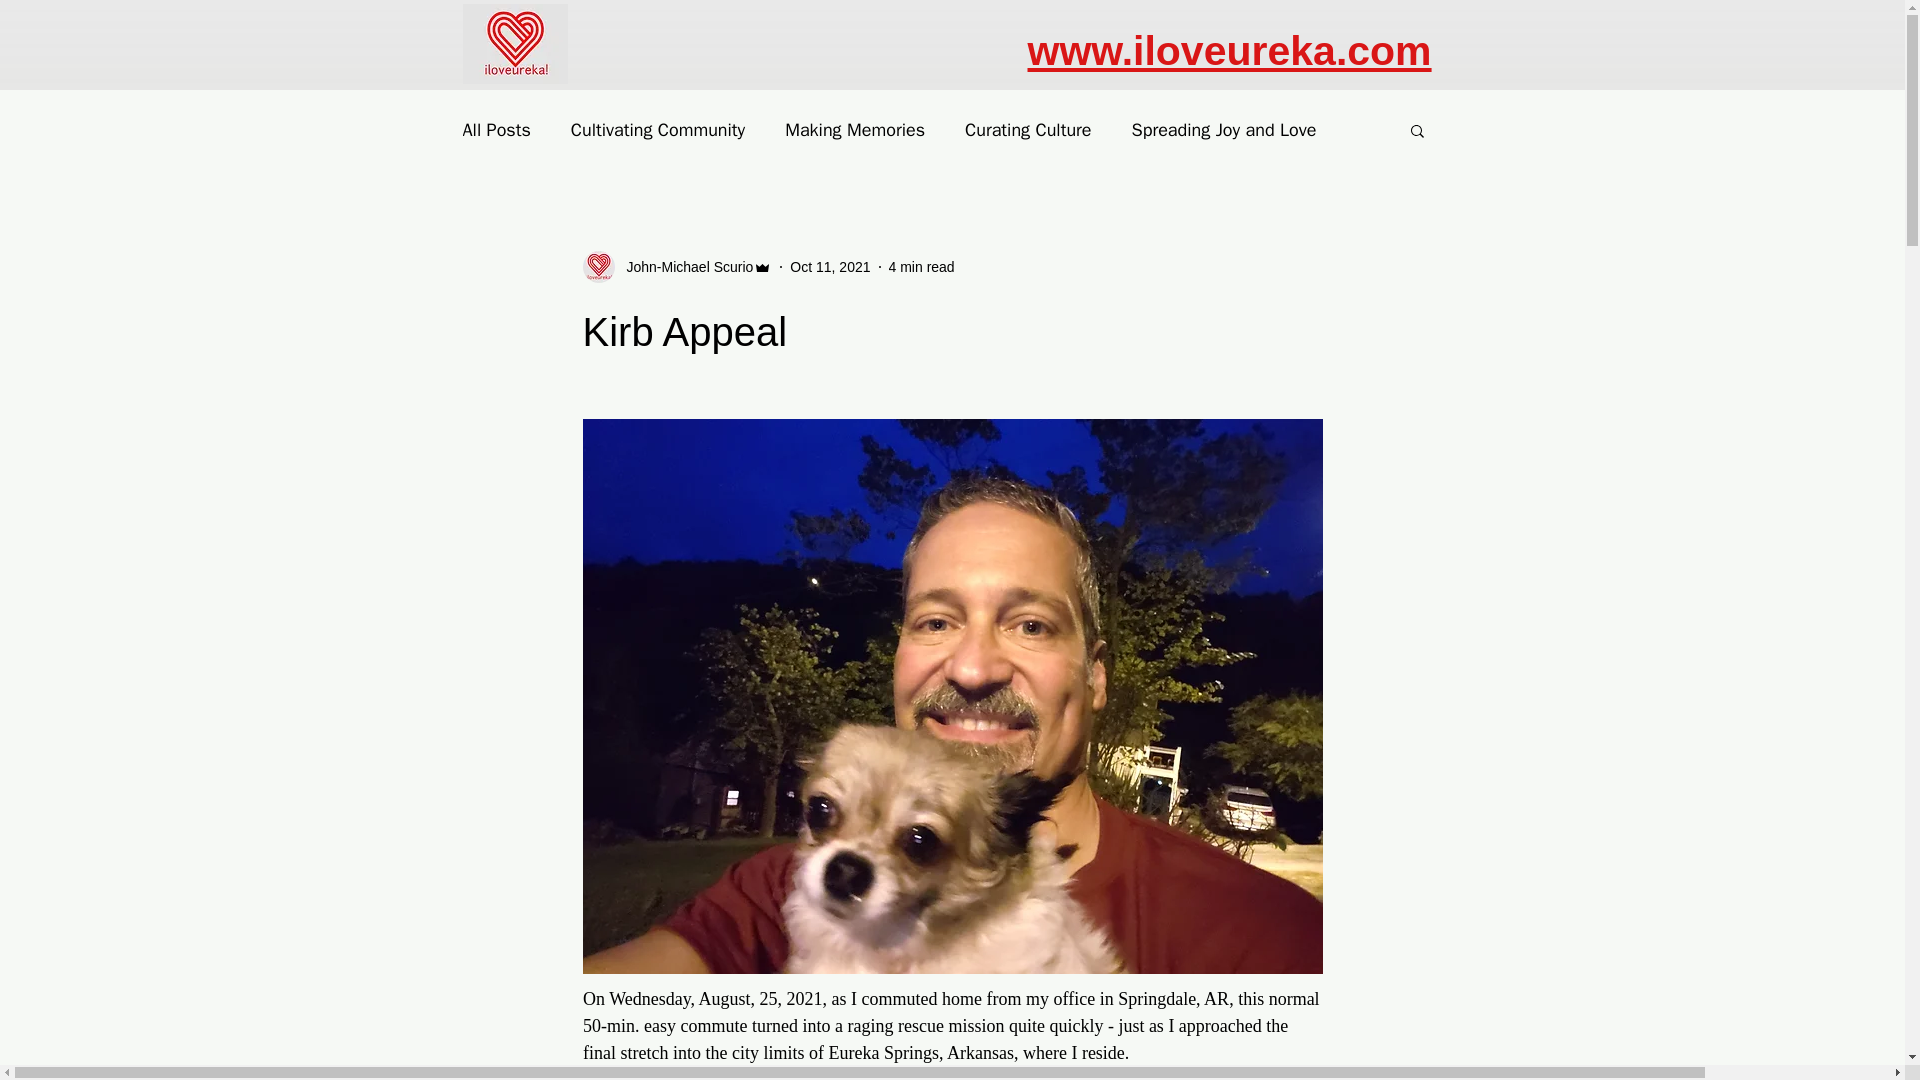  What do you see at coordinates (496, 129) in the screenshot?
I see `All Posts` at bounding box center [496, 129].